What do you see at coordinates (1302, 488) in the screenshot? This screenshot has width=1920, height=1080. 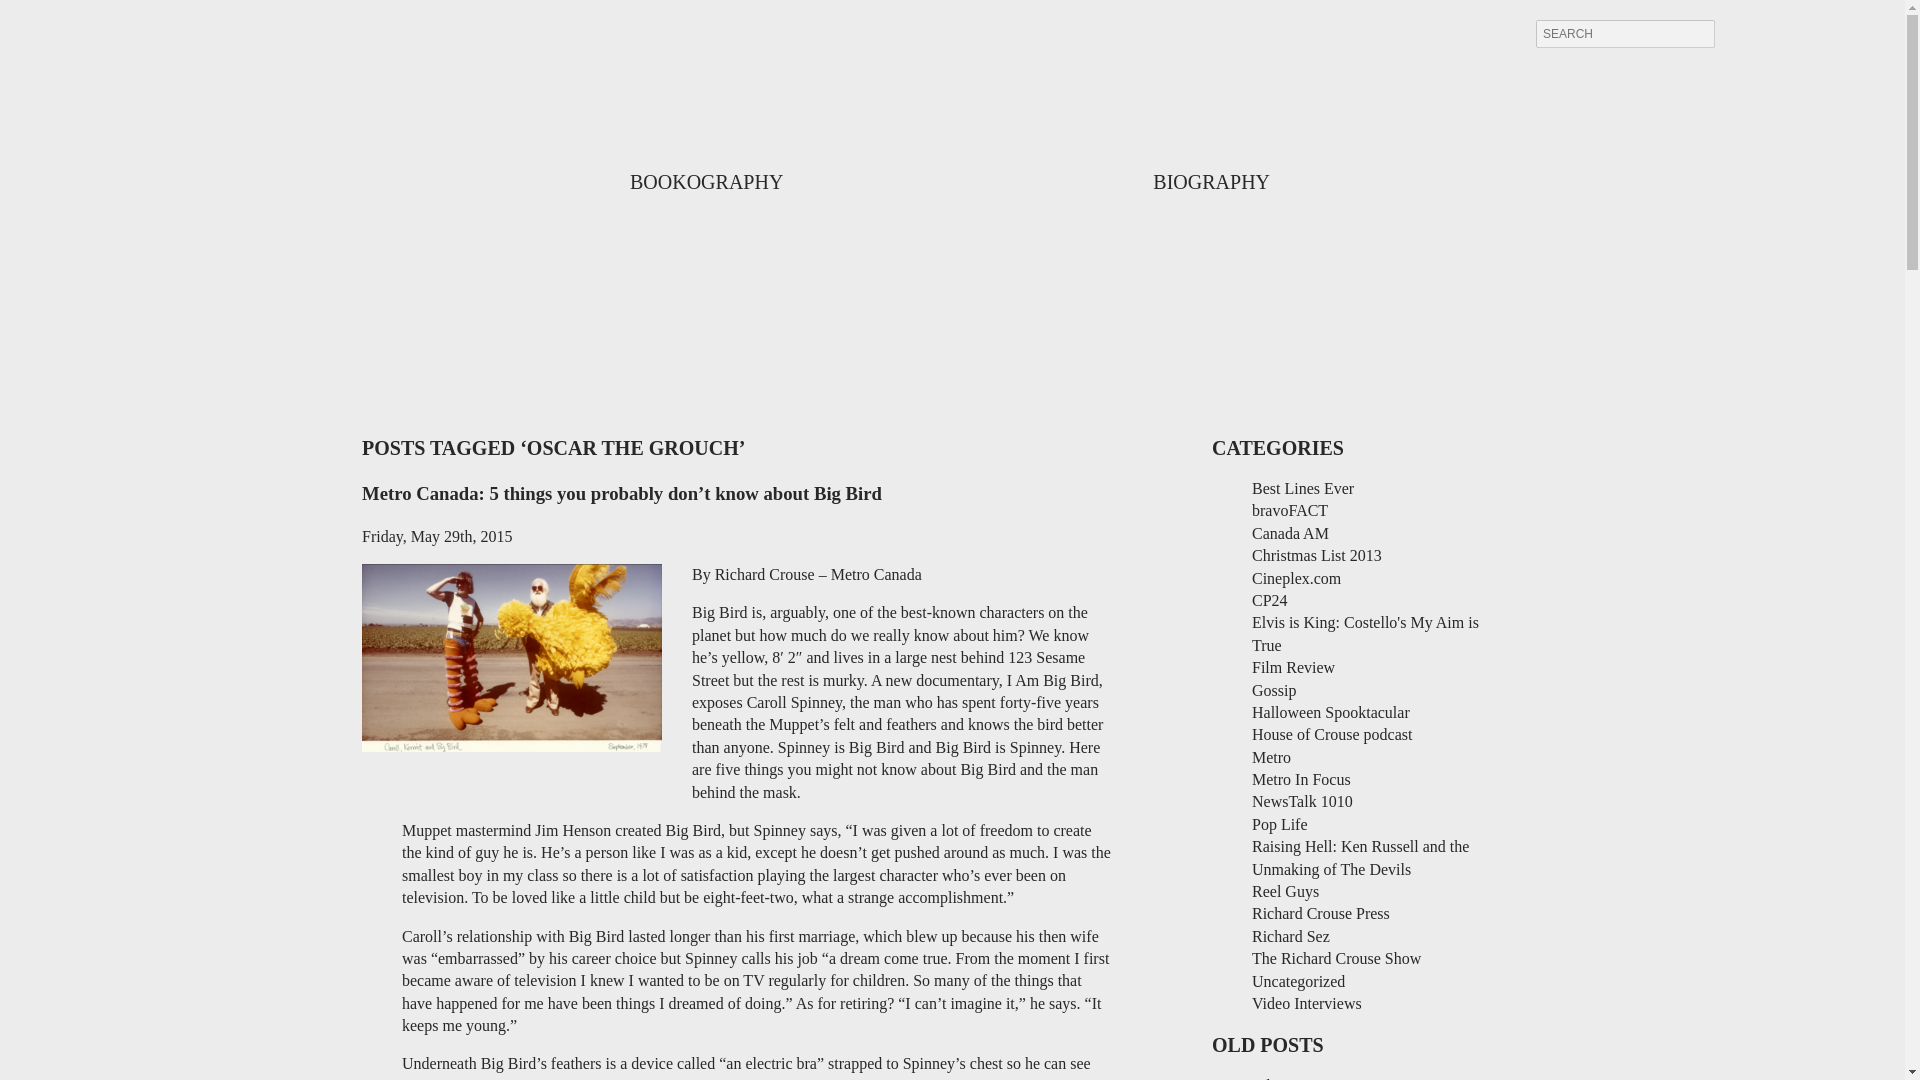 I see `Best Lines Ever` at bounding box center [1302, 488].